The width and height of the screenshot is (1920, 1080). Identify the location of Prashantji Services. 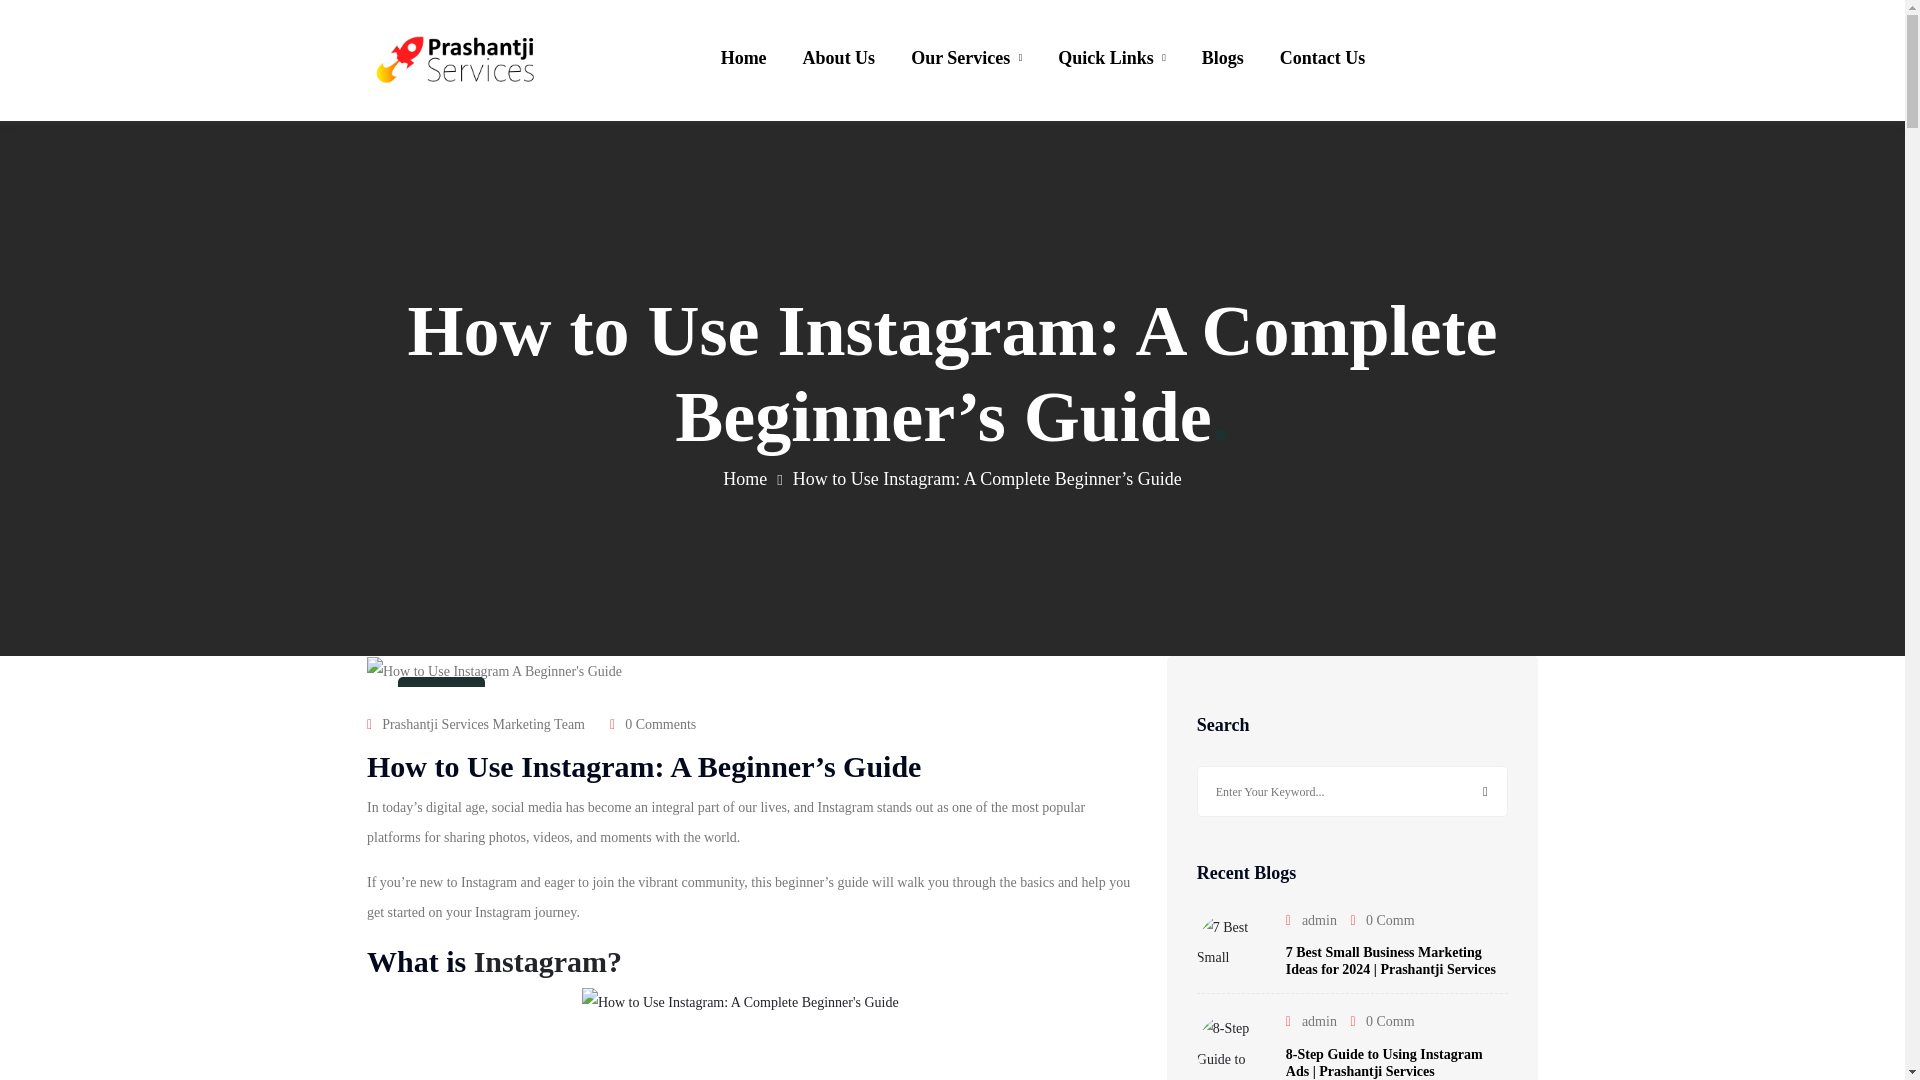
(456, 60).